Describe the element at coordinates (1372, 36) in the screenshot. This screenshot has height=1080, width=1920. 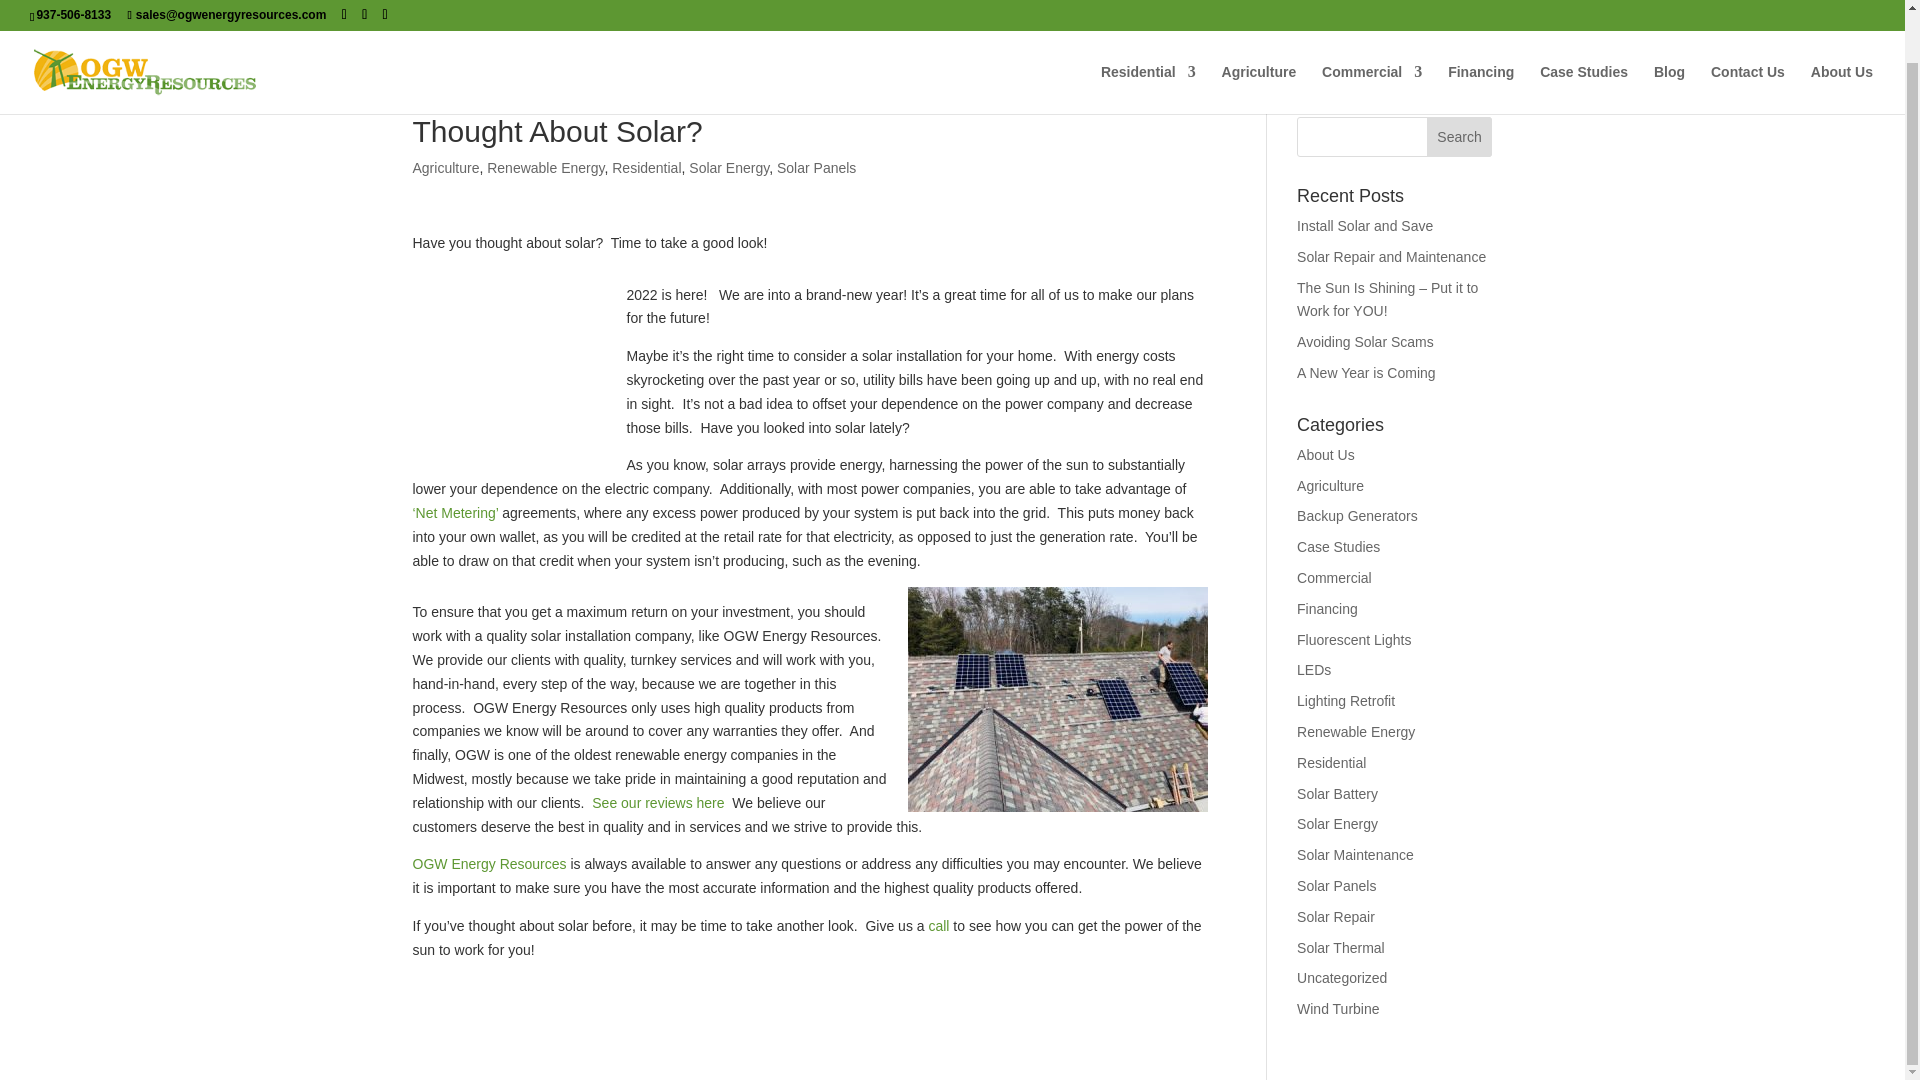
I see `Commercial` at that location.